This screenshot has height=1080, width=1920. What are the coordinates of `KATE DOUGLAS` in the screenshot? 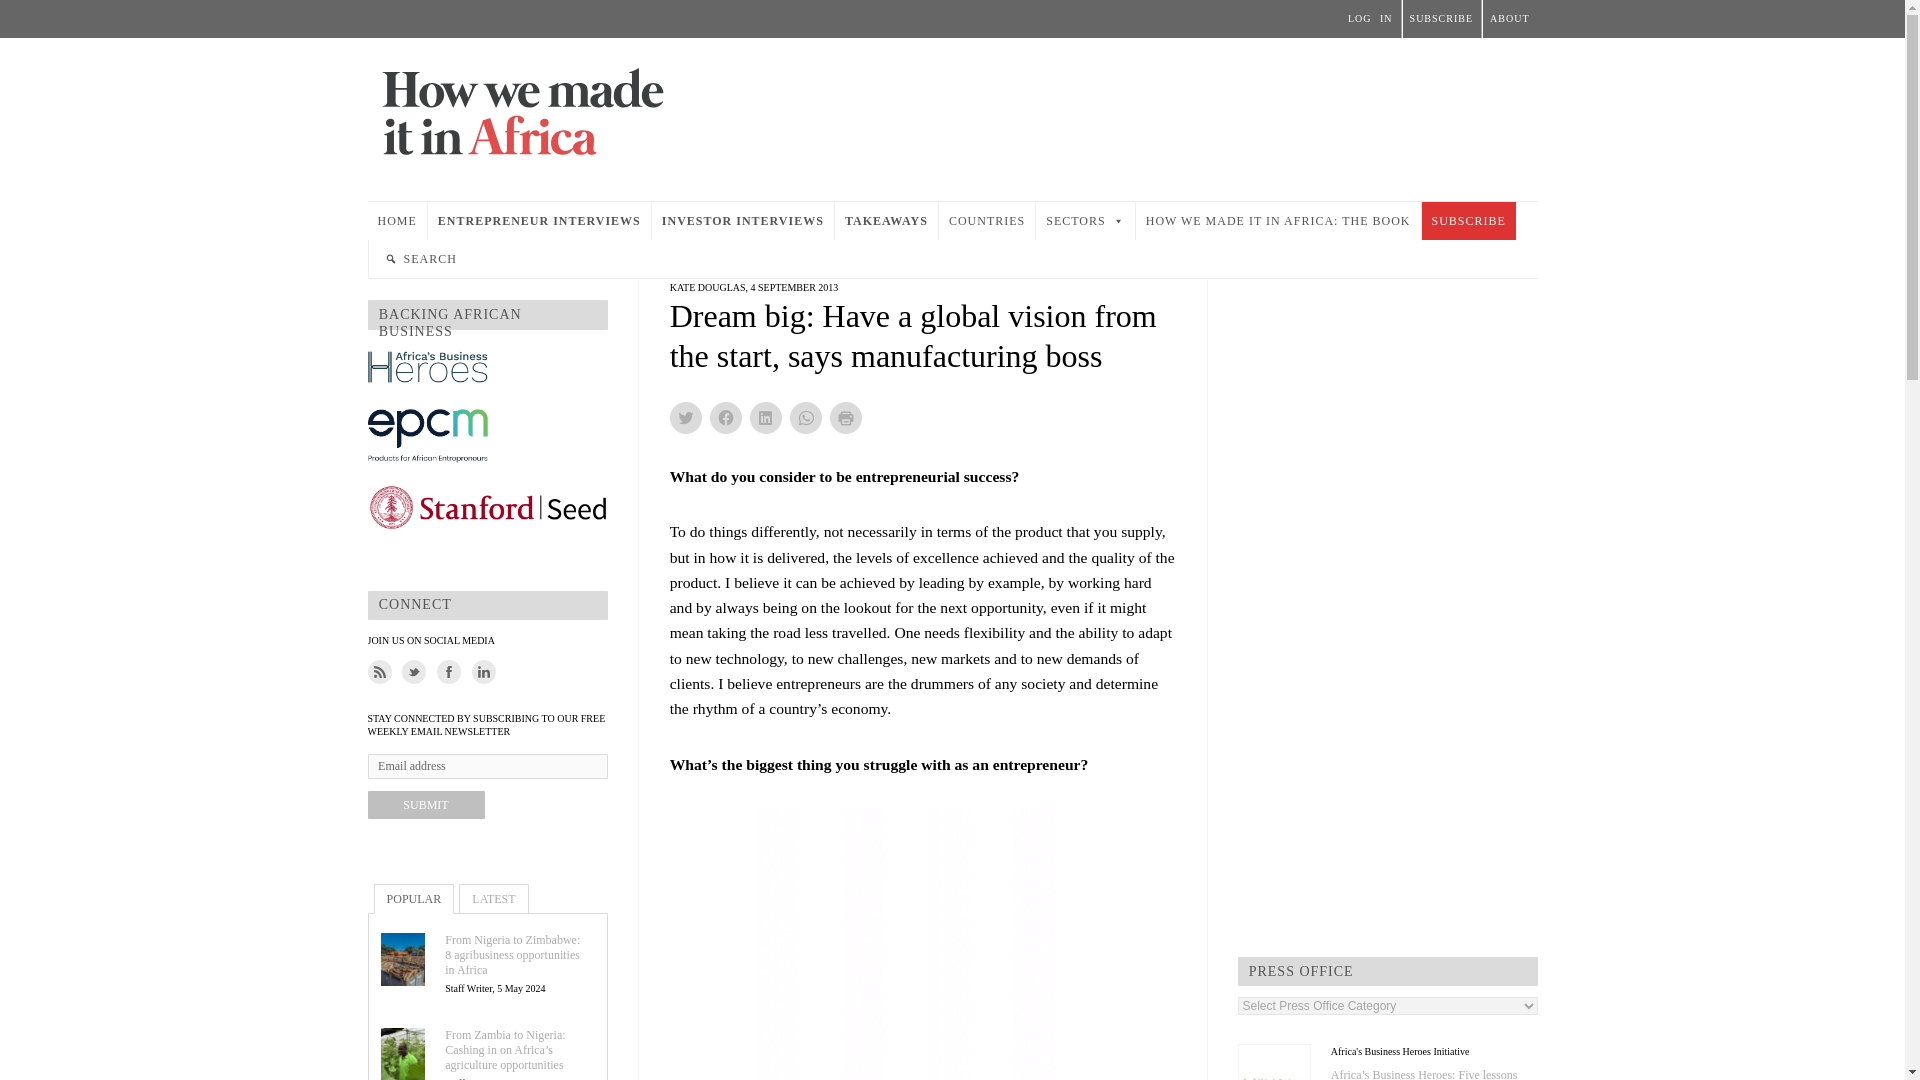 It's located at (708, 286).